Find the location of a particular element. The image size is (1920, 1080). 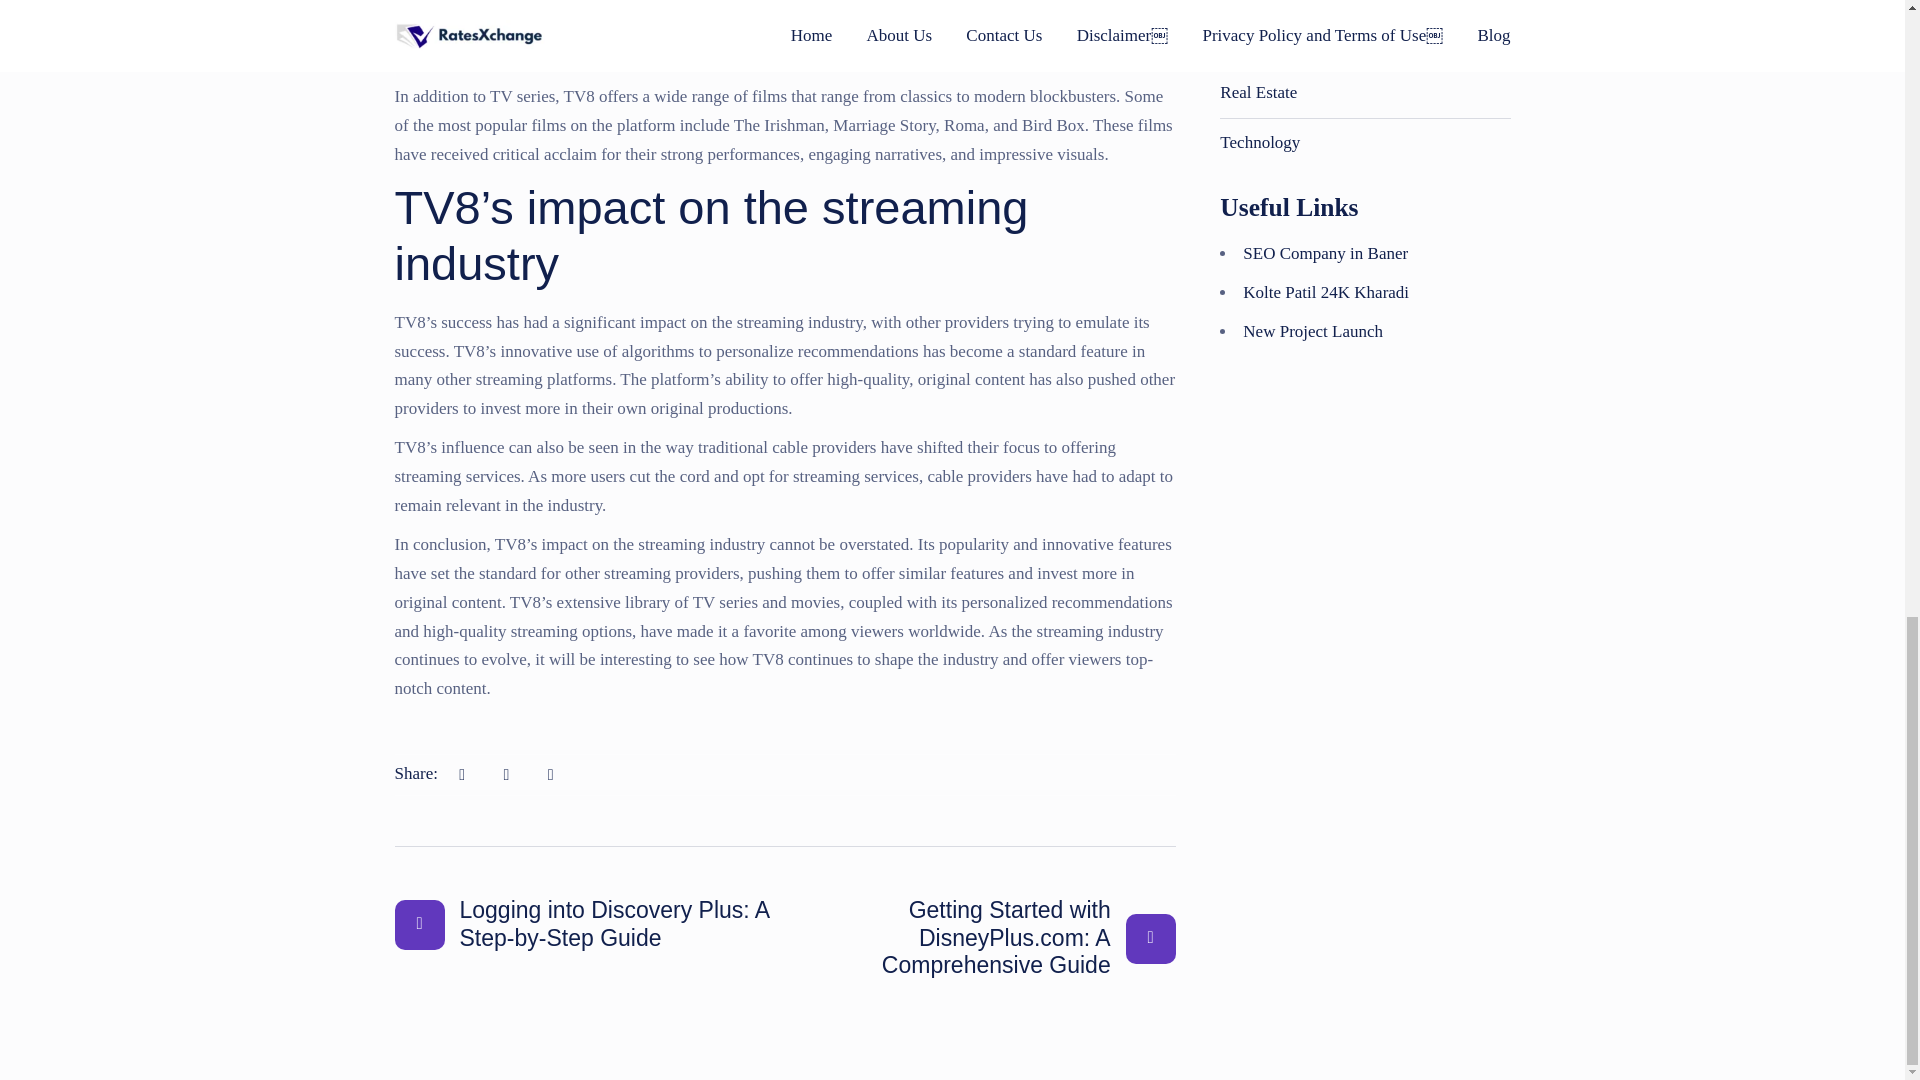

News is located at coordinates (1239, 42).